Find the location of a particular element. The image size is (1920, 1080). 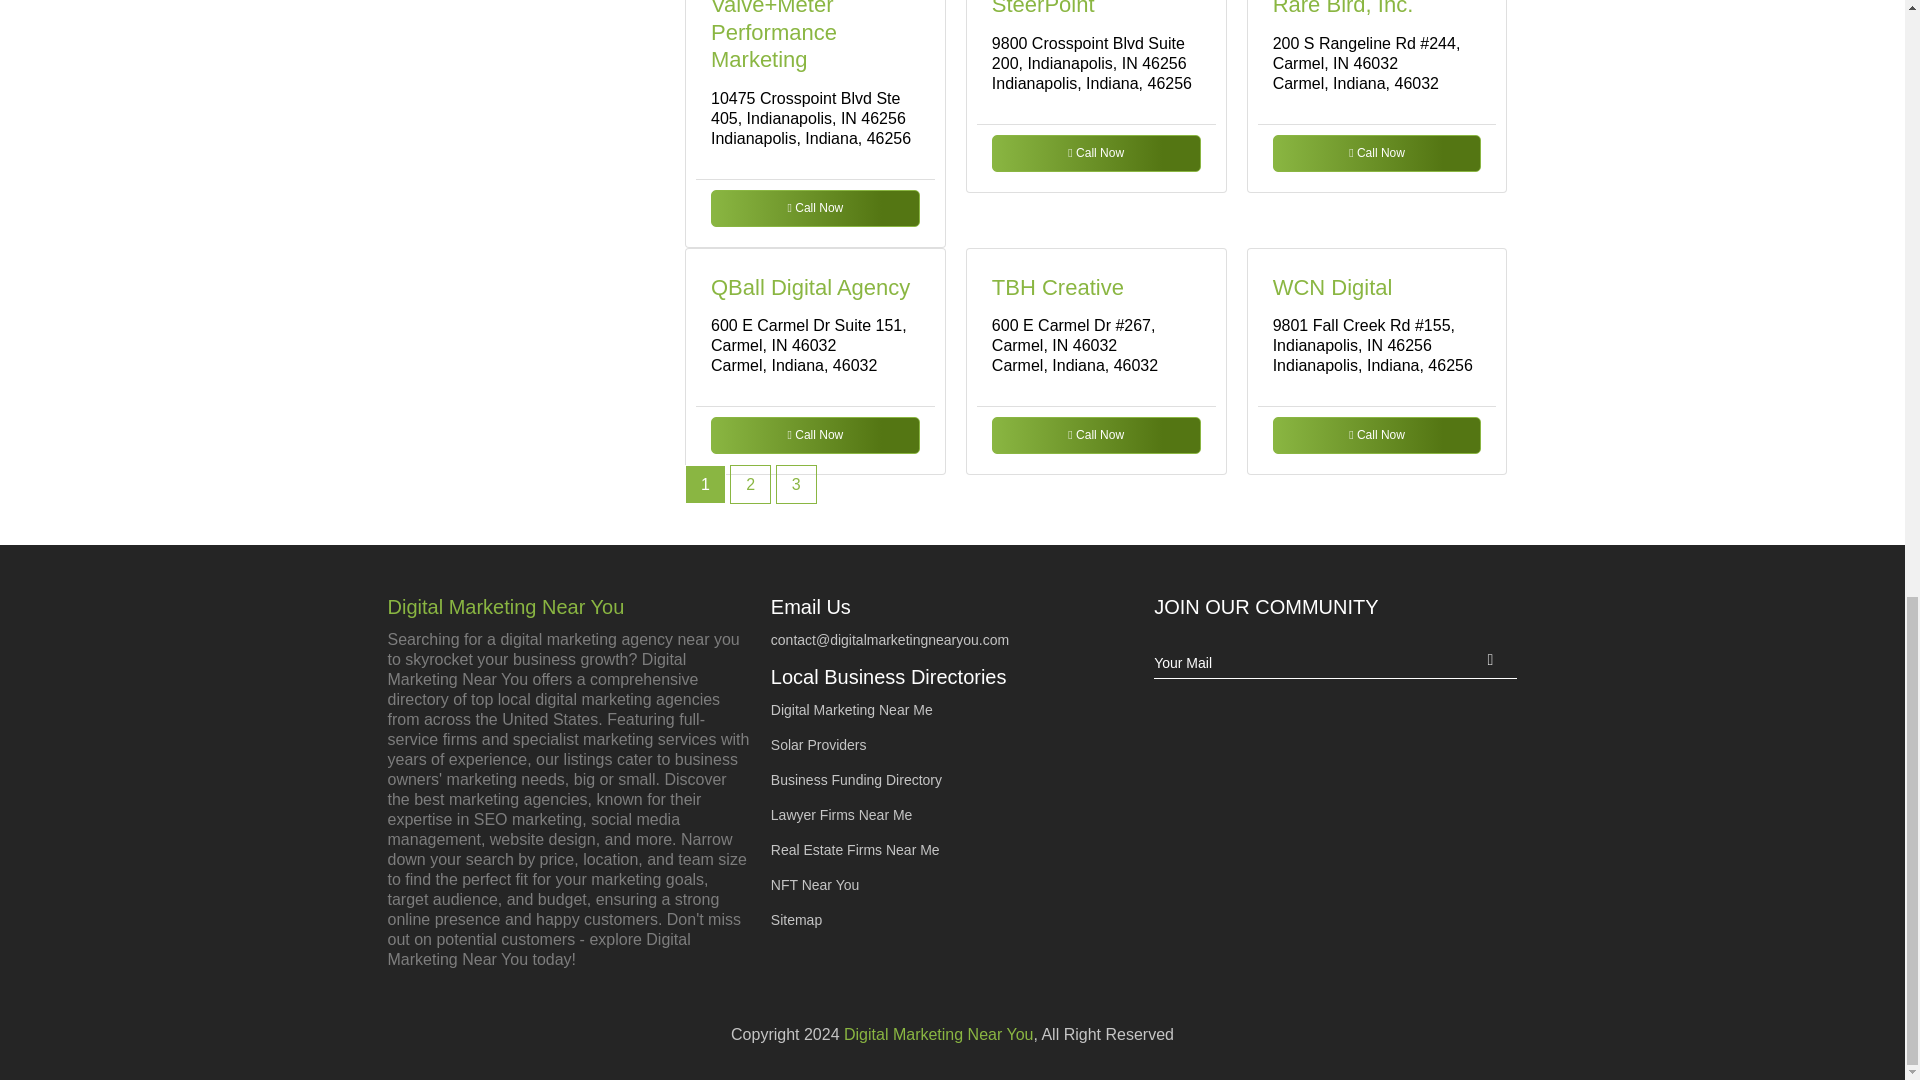

2 is located at coordinates (750, 484).